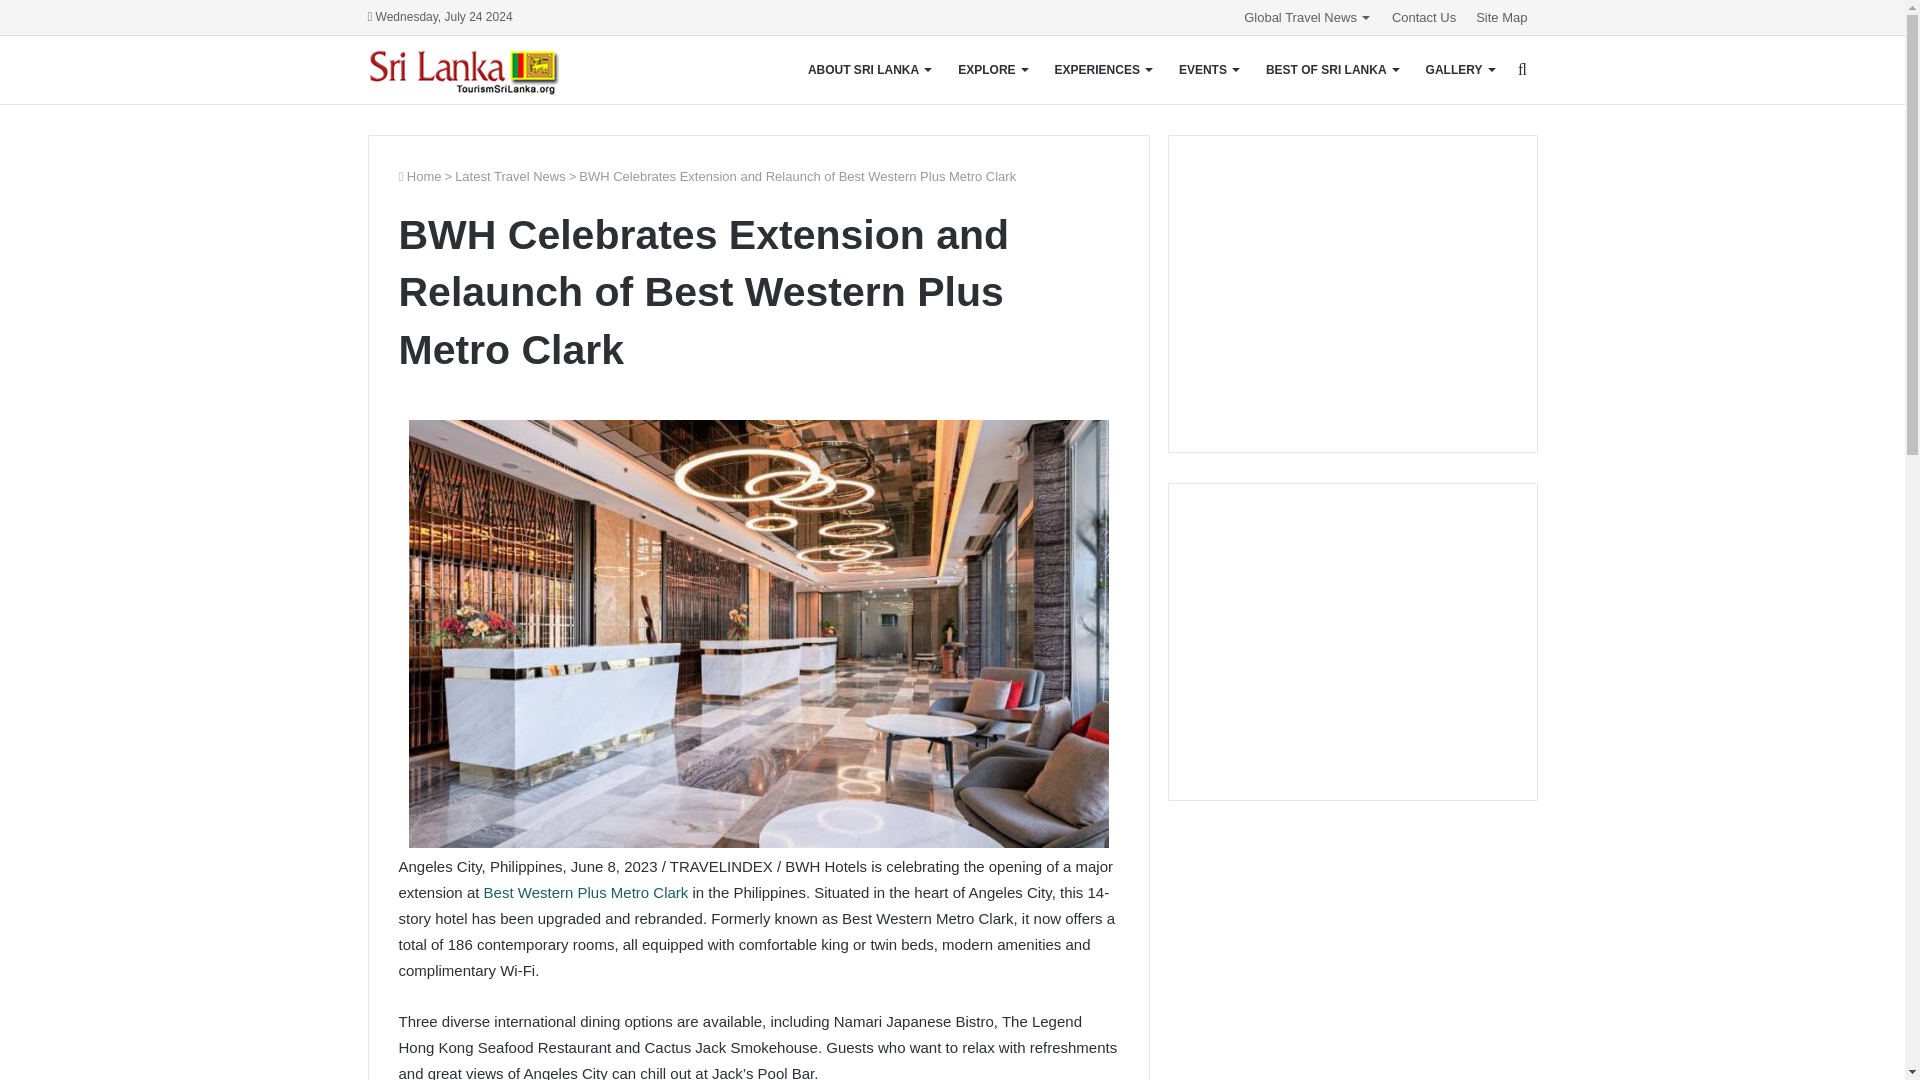 This screenshot has width=1920, height=1080. Describe the element at coordinates (992, 69) in the screenshot. I see `EXPLORE` at that location.